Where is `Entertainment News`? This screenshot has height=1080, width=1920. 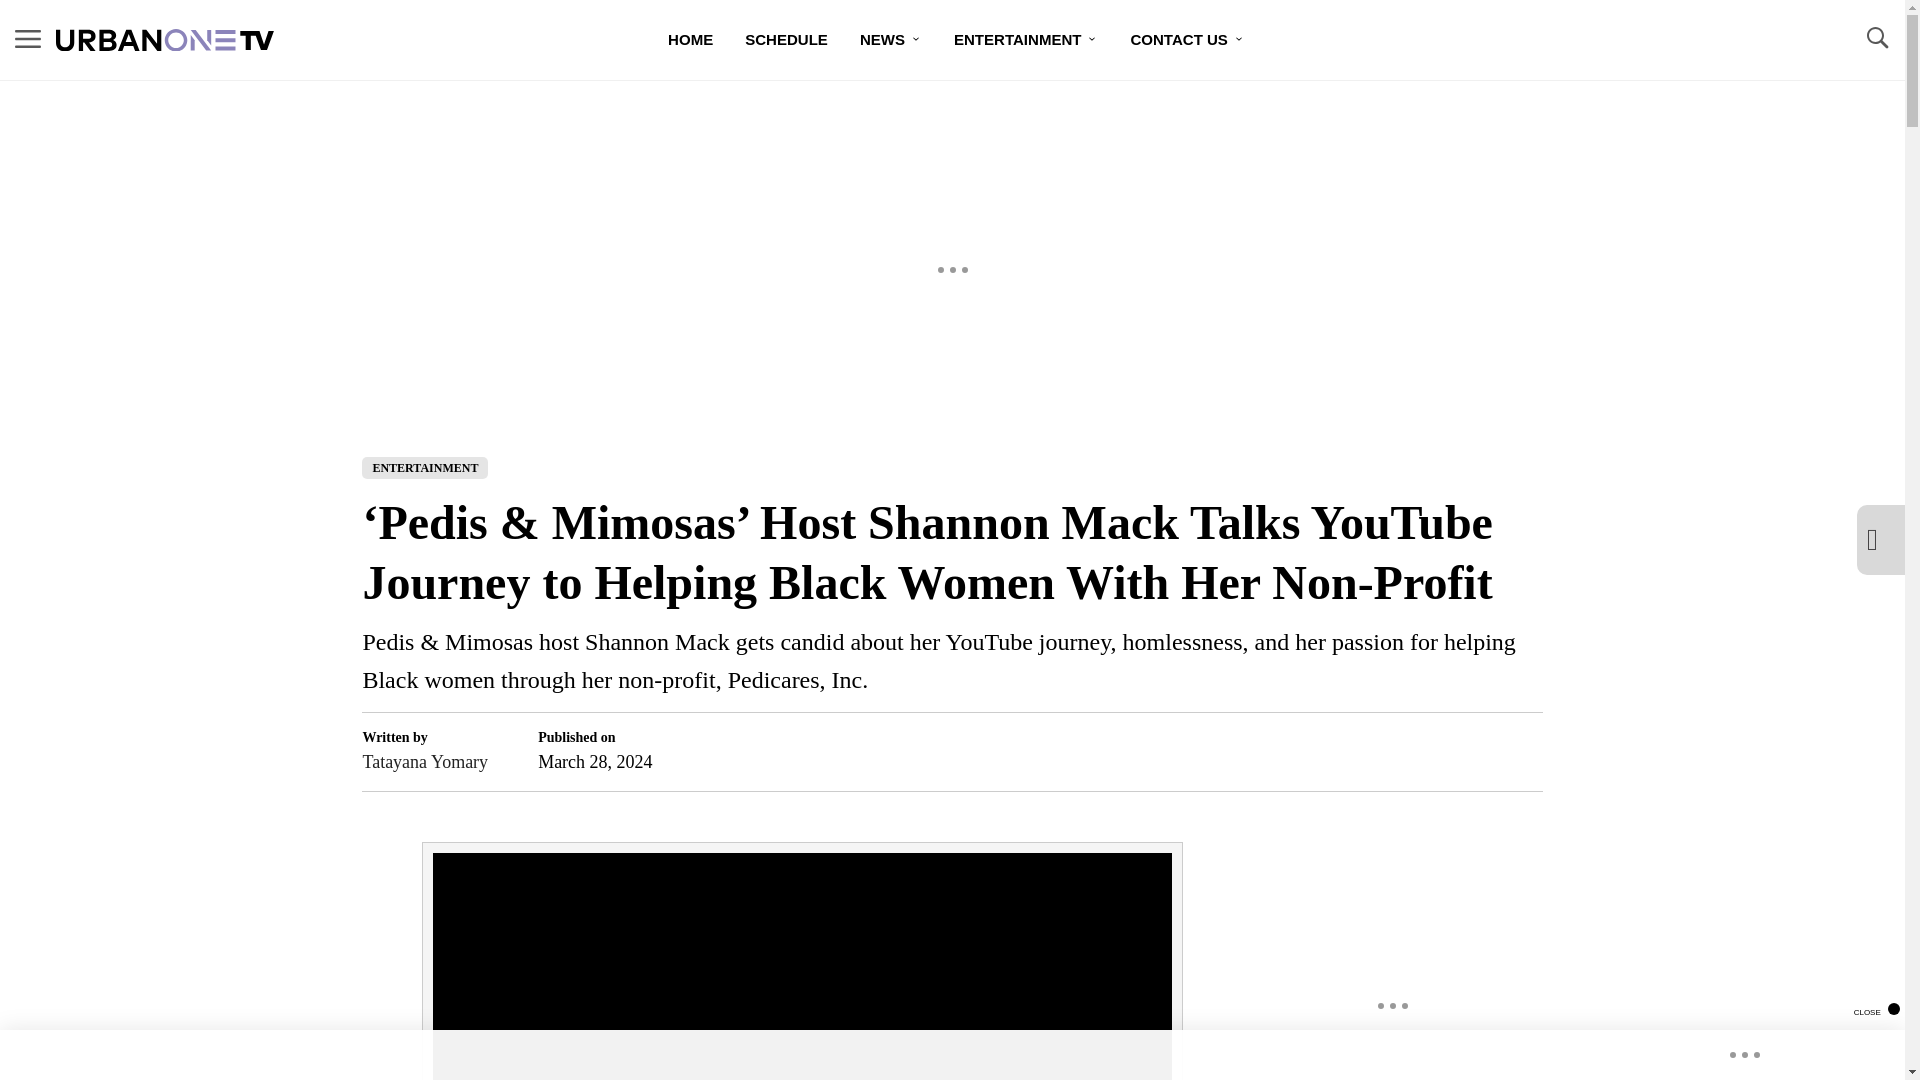 Entertainment News is located at coordinates (1026, 40).